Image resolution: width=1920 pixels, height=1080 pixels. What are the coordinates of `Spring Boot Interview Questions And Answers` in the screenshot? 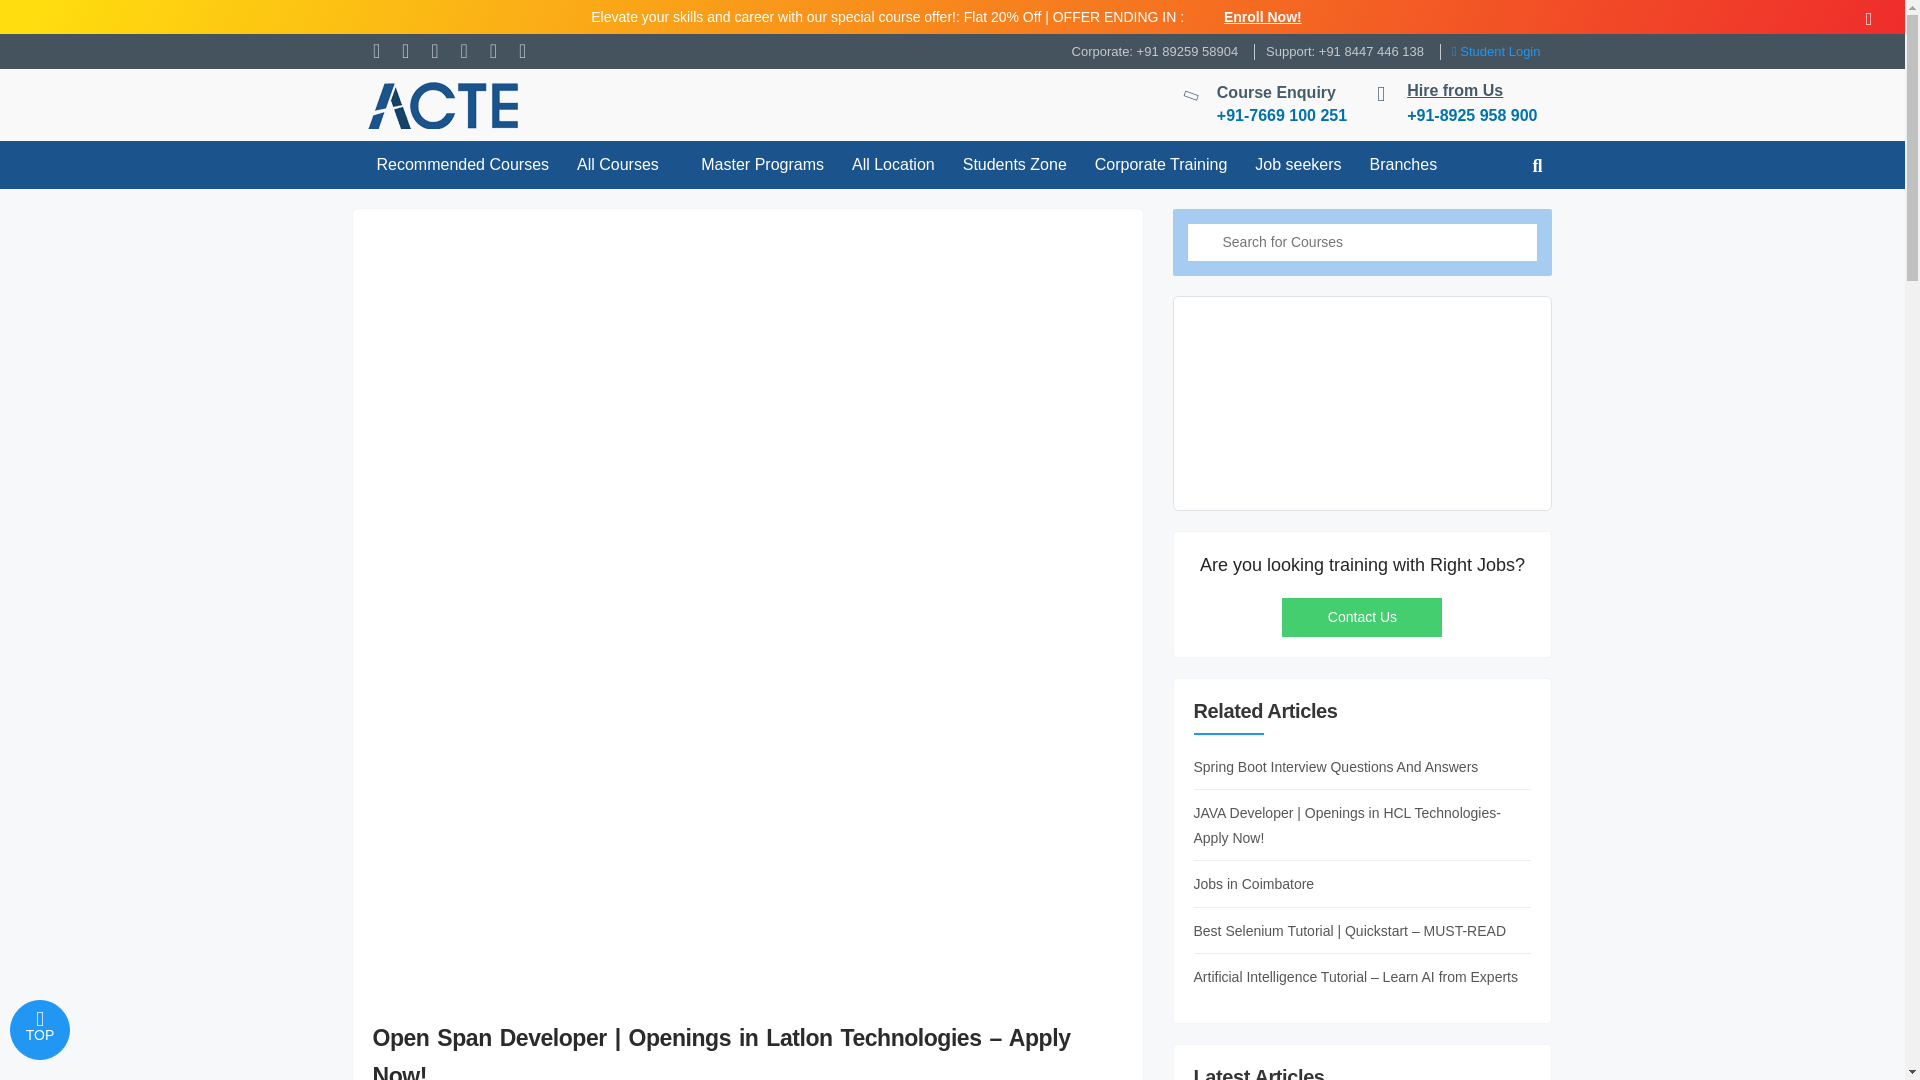 It's located at (1363, 770).